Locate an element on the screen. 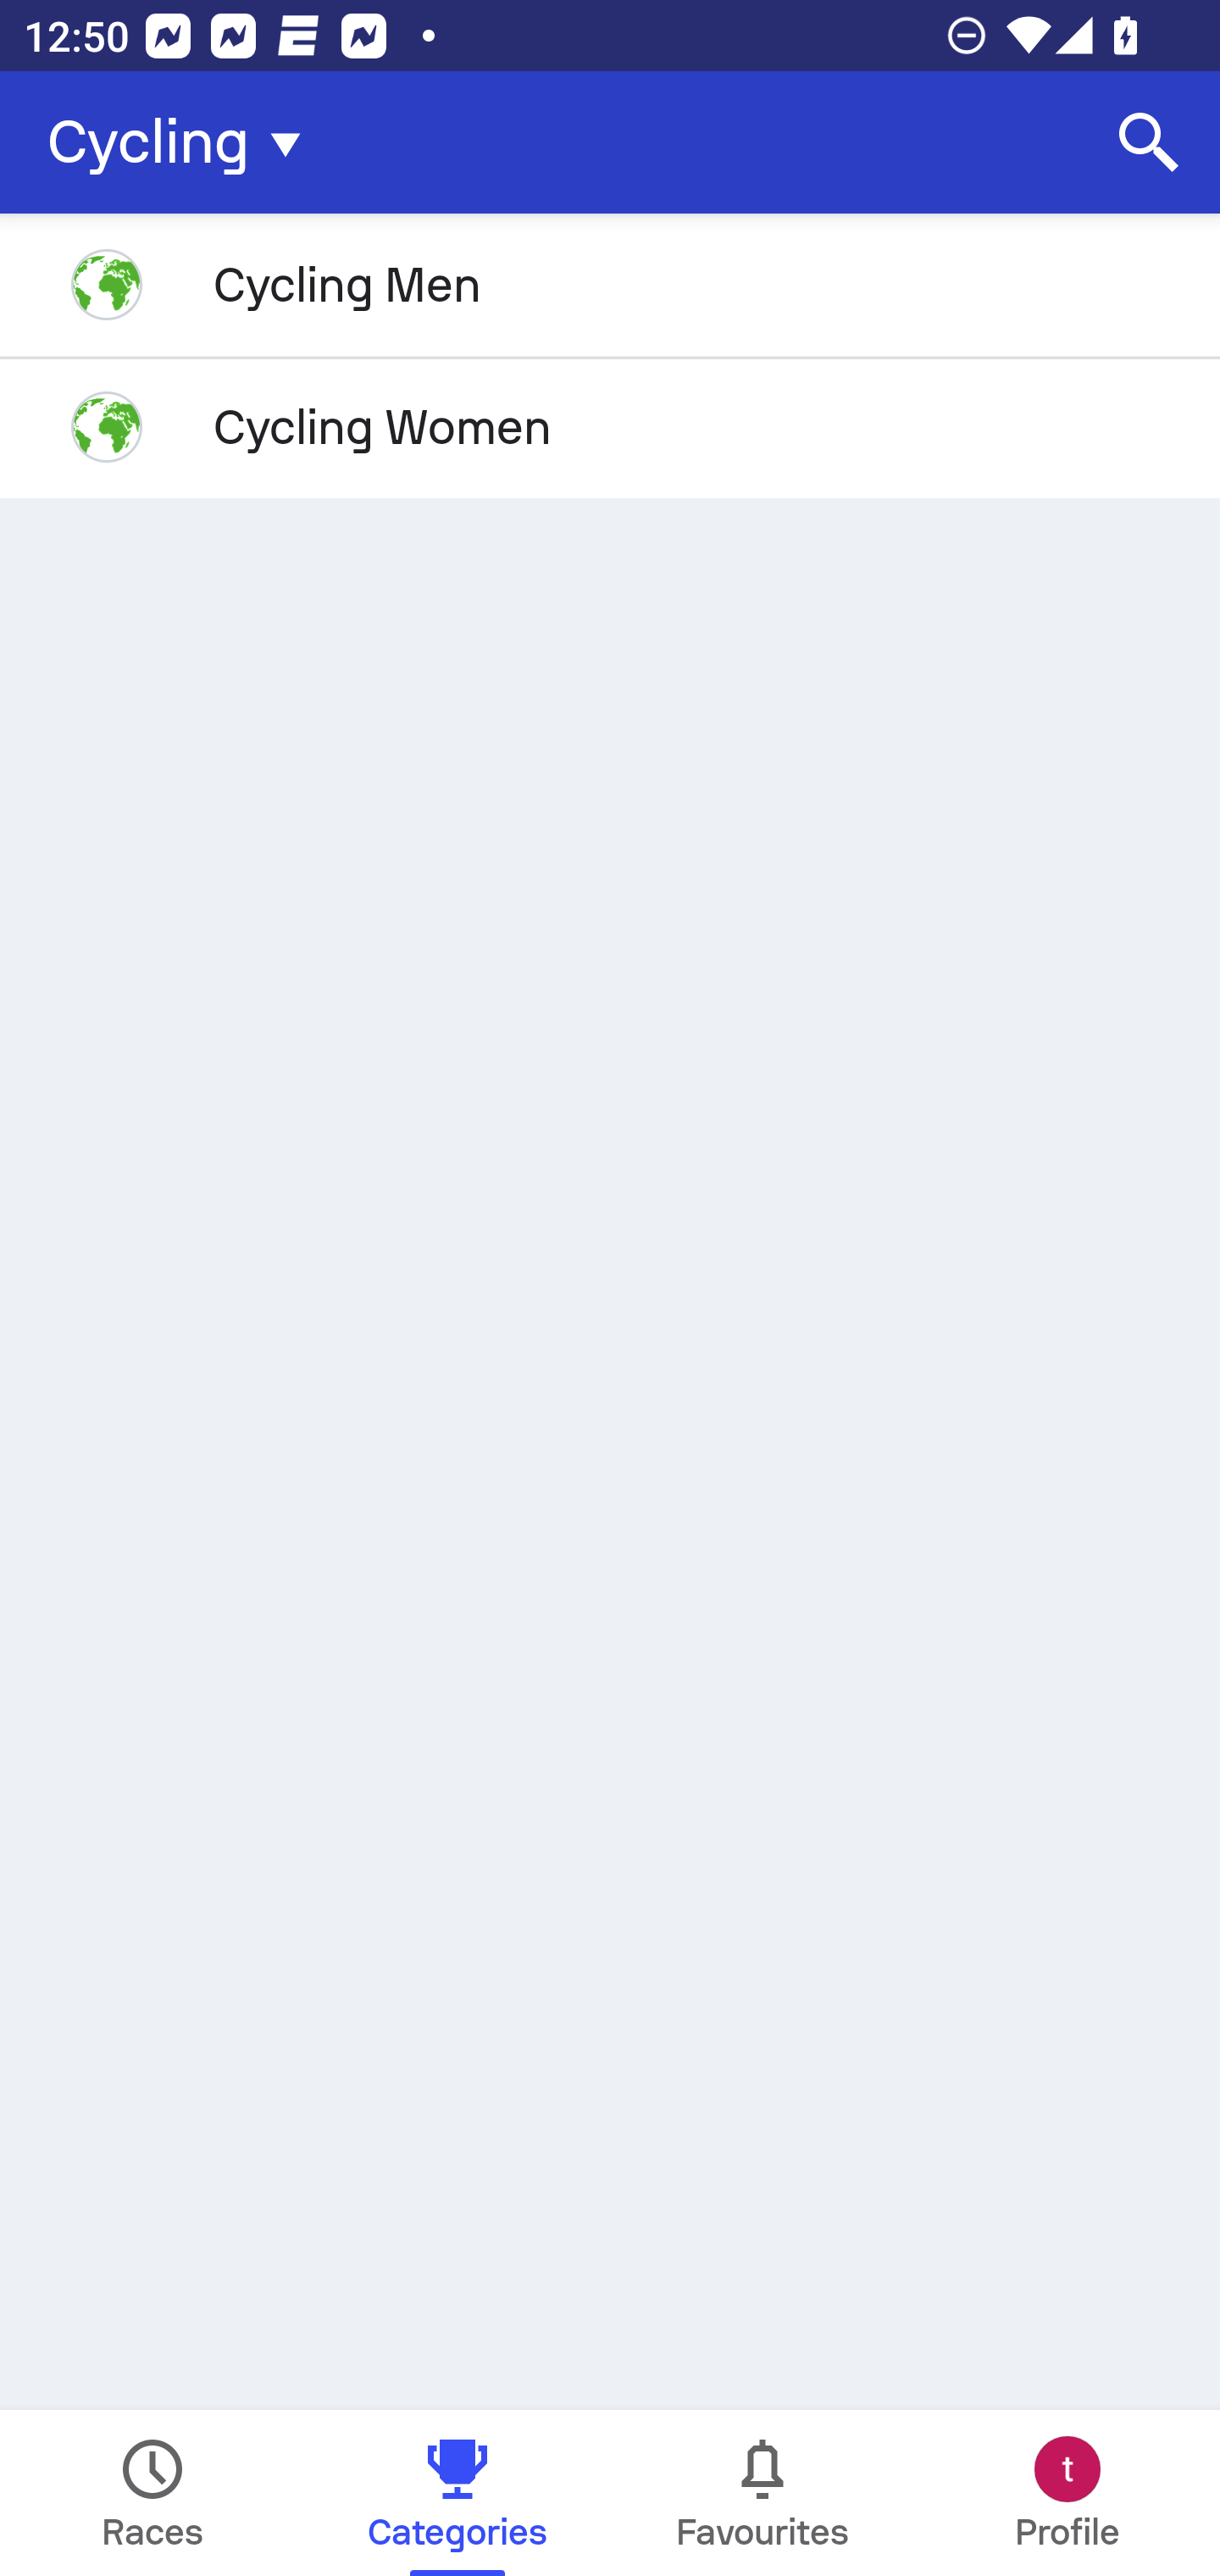 Image resolution: width=1220 pixels, height=2576 pixels. Races is located at coordinates (152, 2493).